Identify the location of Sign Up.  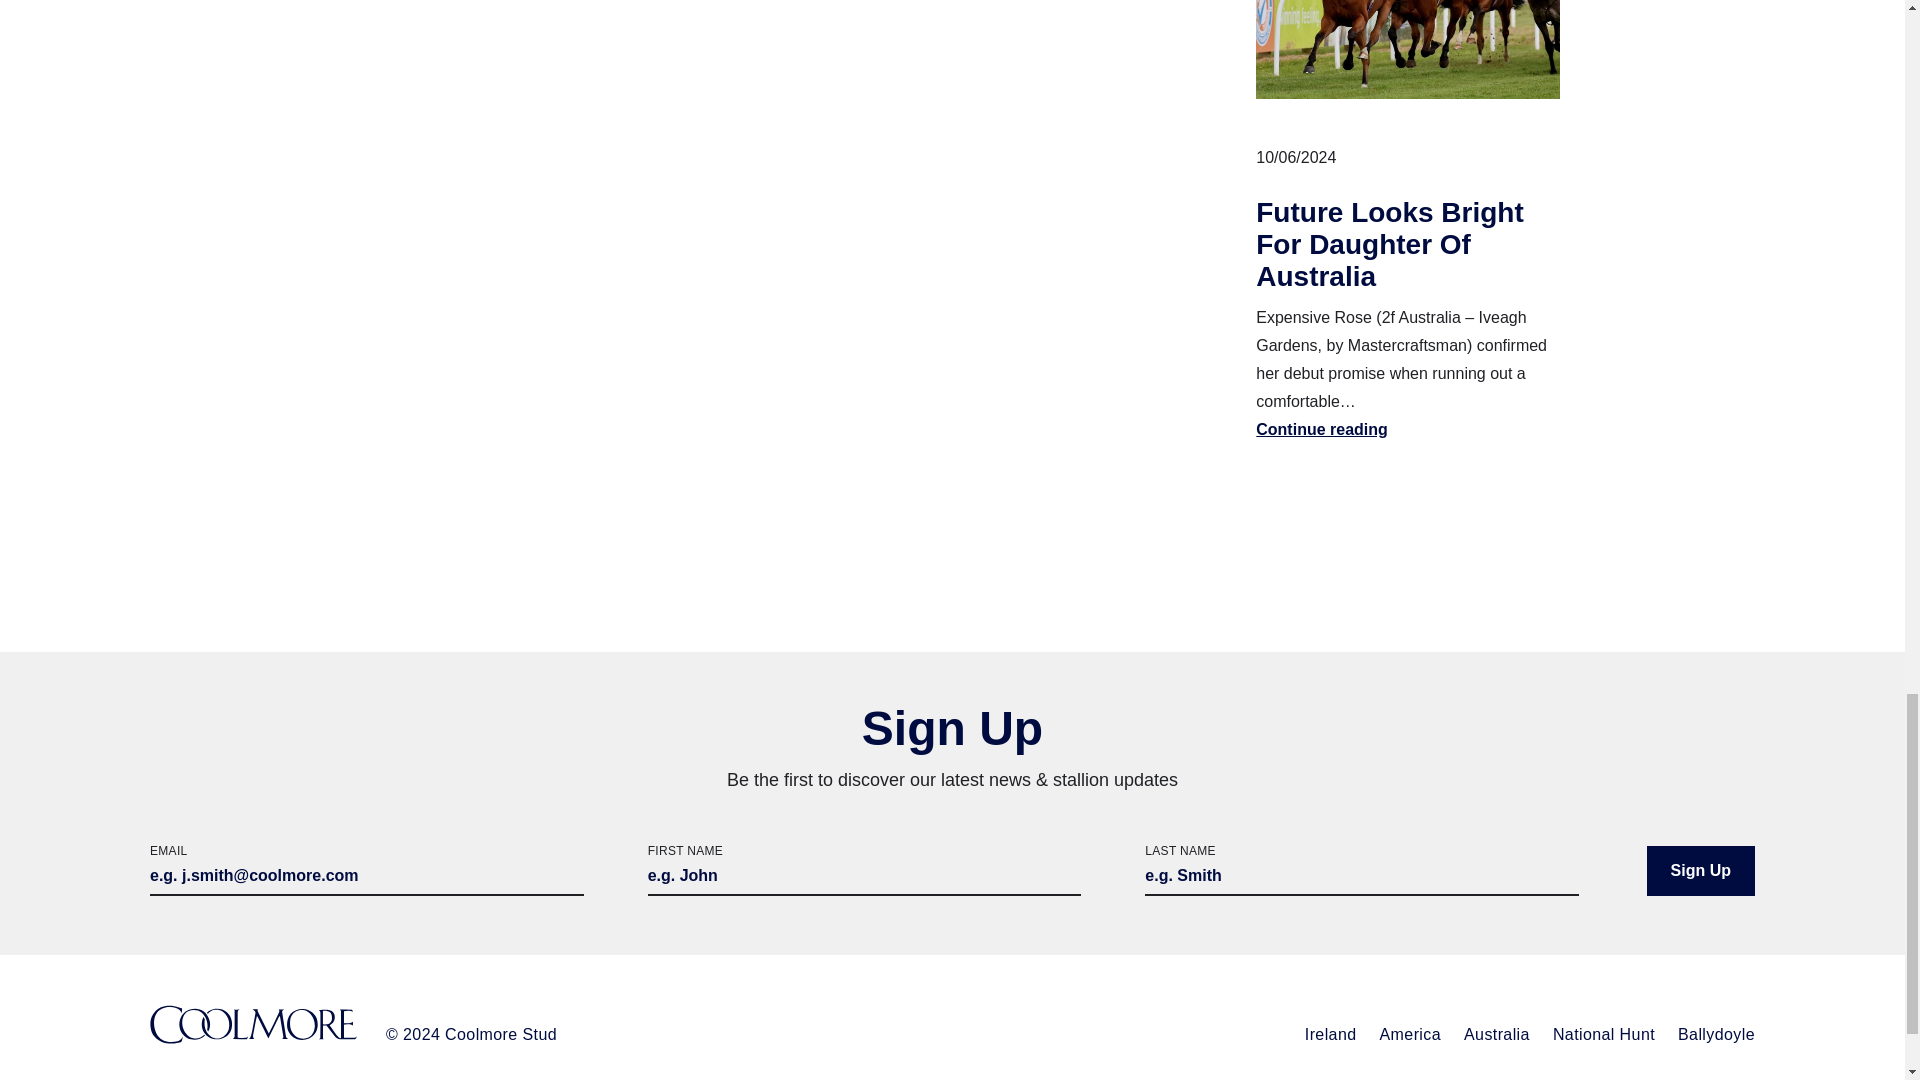
(1700, 870).